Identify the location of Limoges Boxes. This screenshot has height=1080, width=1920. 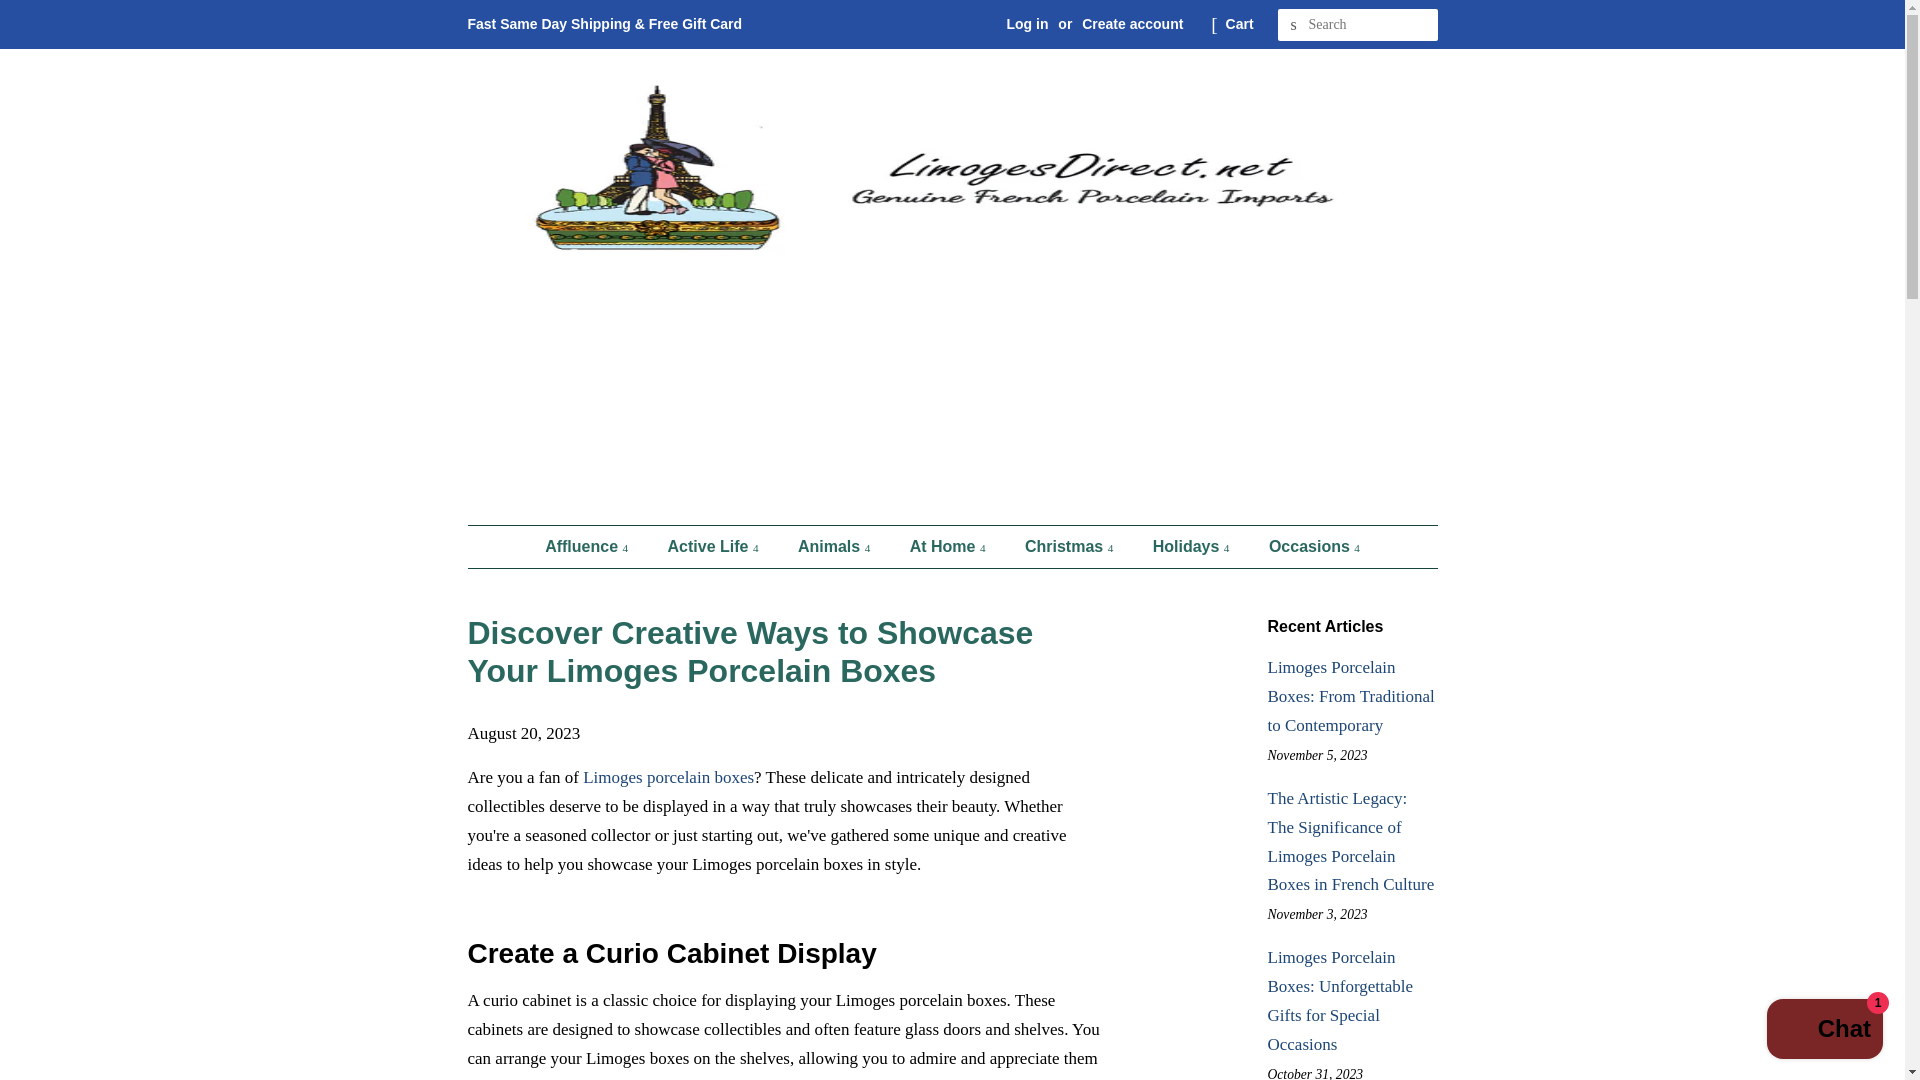
(668, 777).